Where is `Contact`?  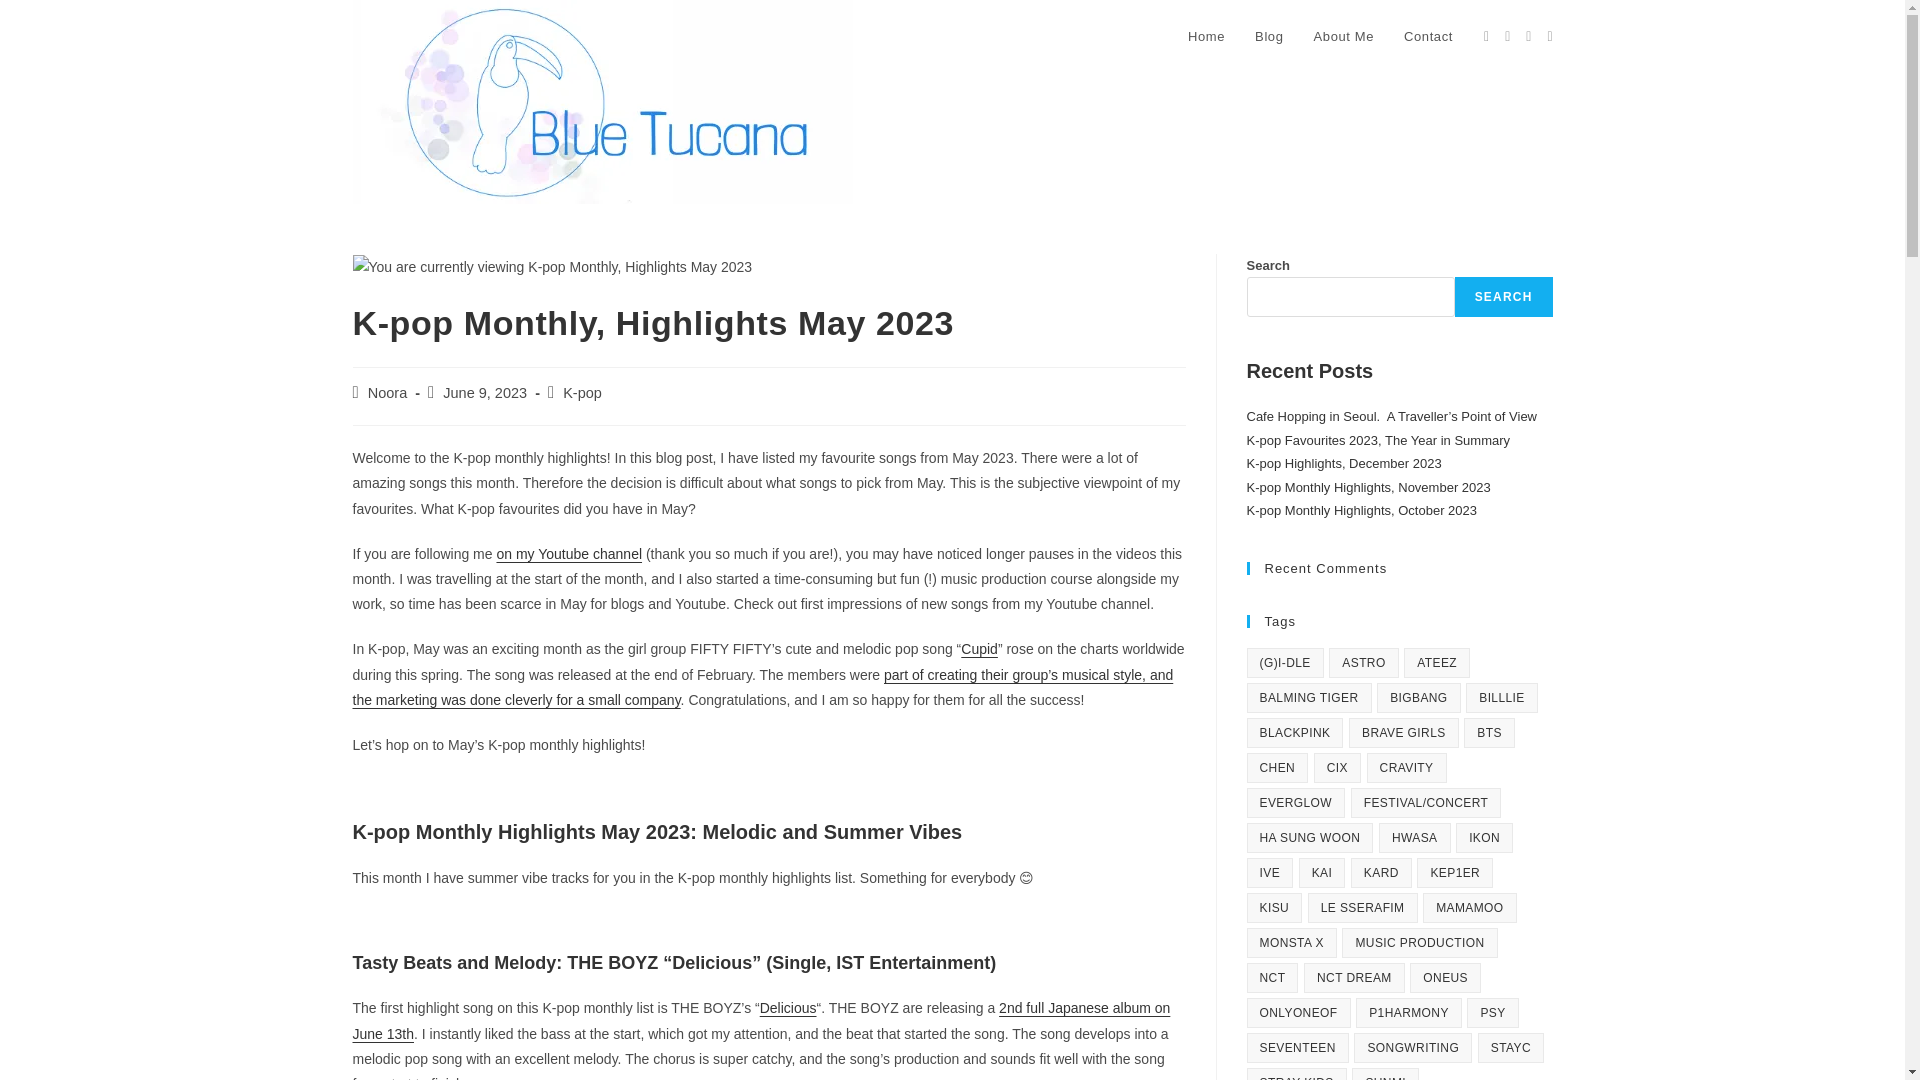 Contact is located at coordinates (1428, 37).